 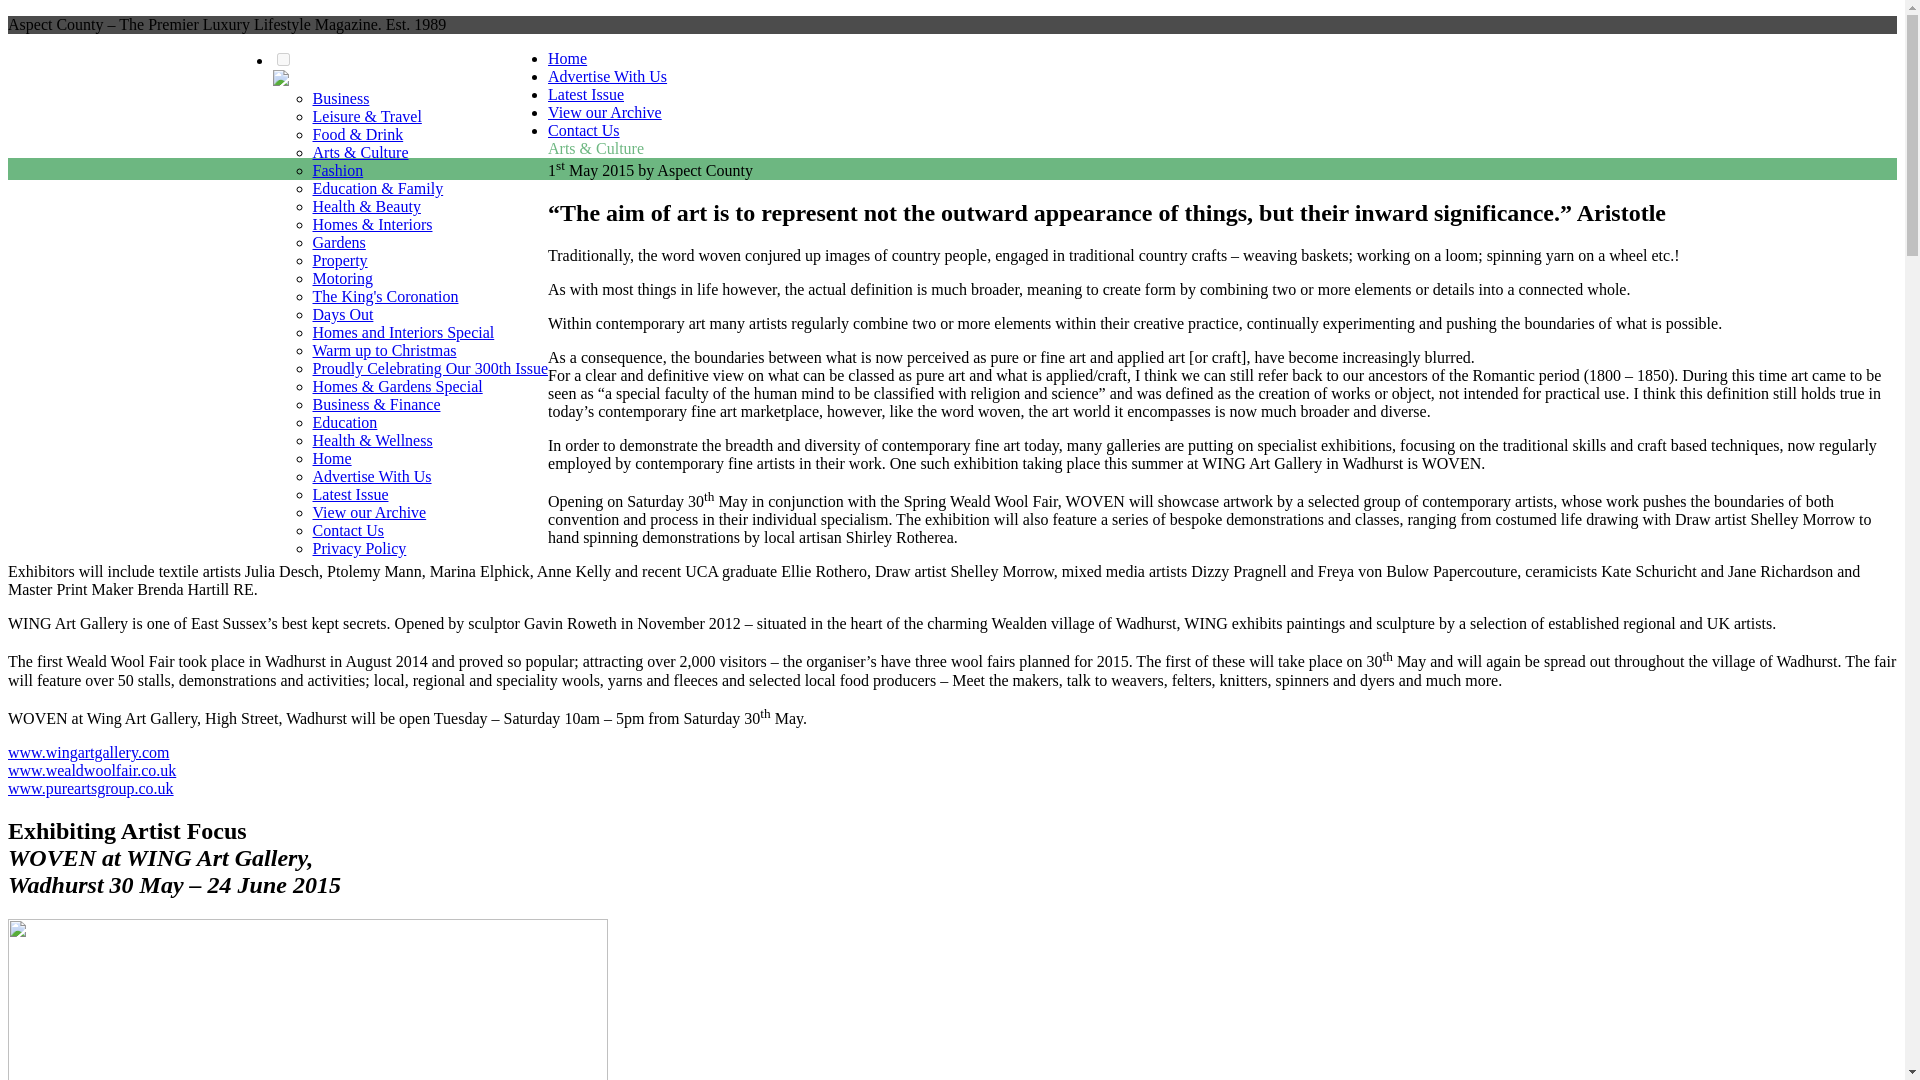 I want to click on on, so click(x=282, y=58).